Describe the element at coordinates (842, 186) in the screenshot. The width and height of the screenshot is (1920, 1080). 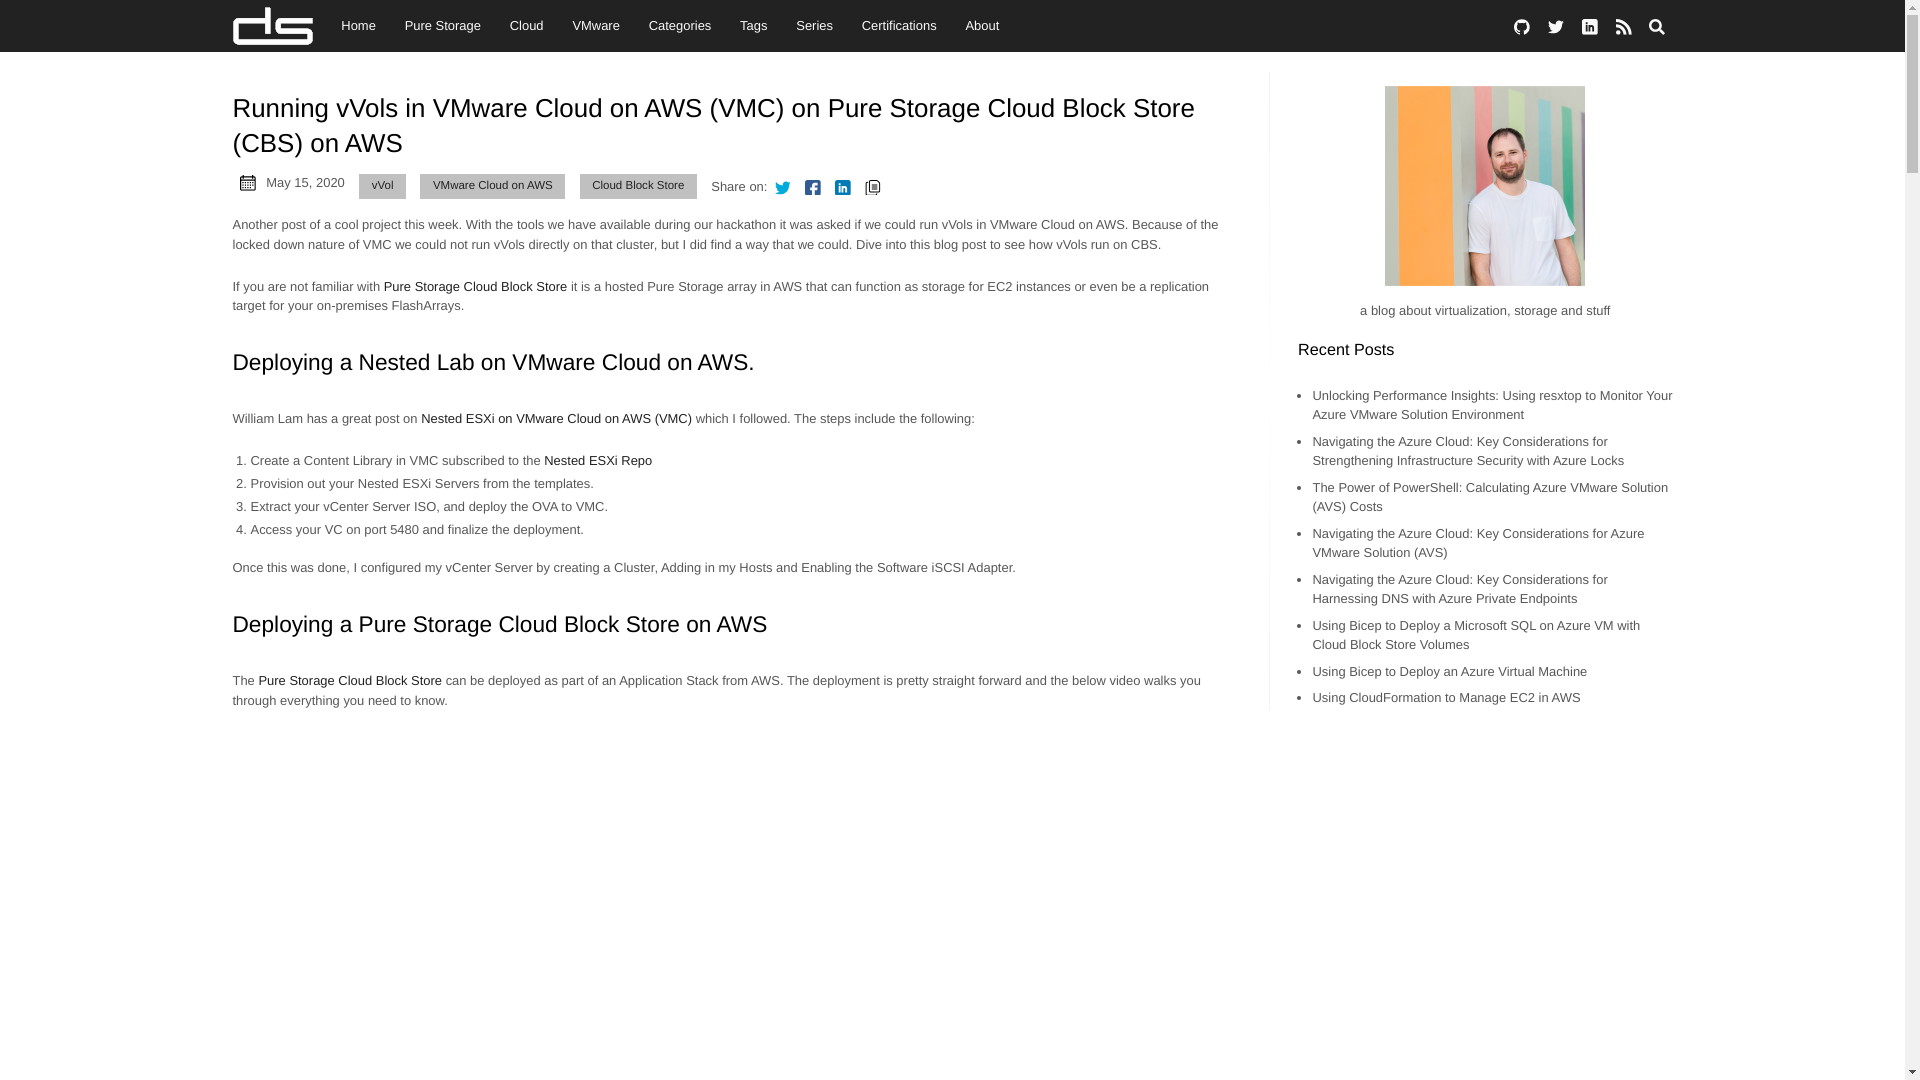
I see `Share on LinkedIn` at that location.